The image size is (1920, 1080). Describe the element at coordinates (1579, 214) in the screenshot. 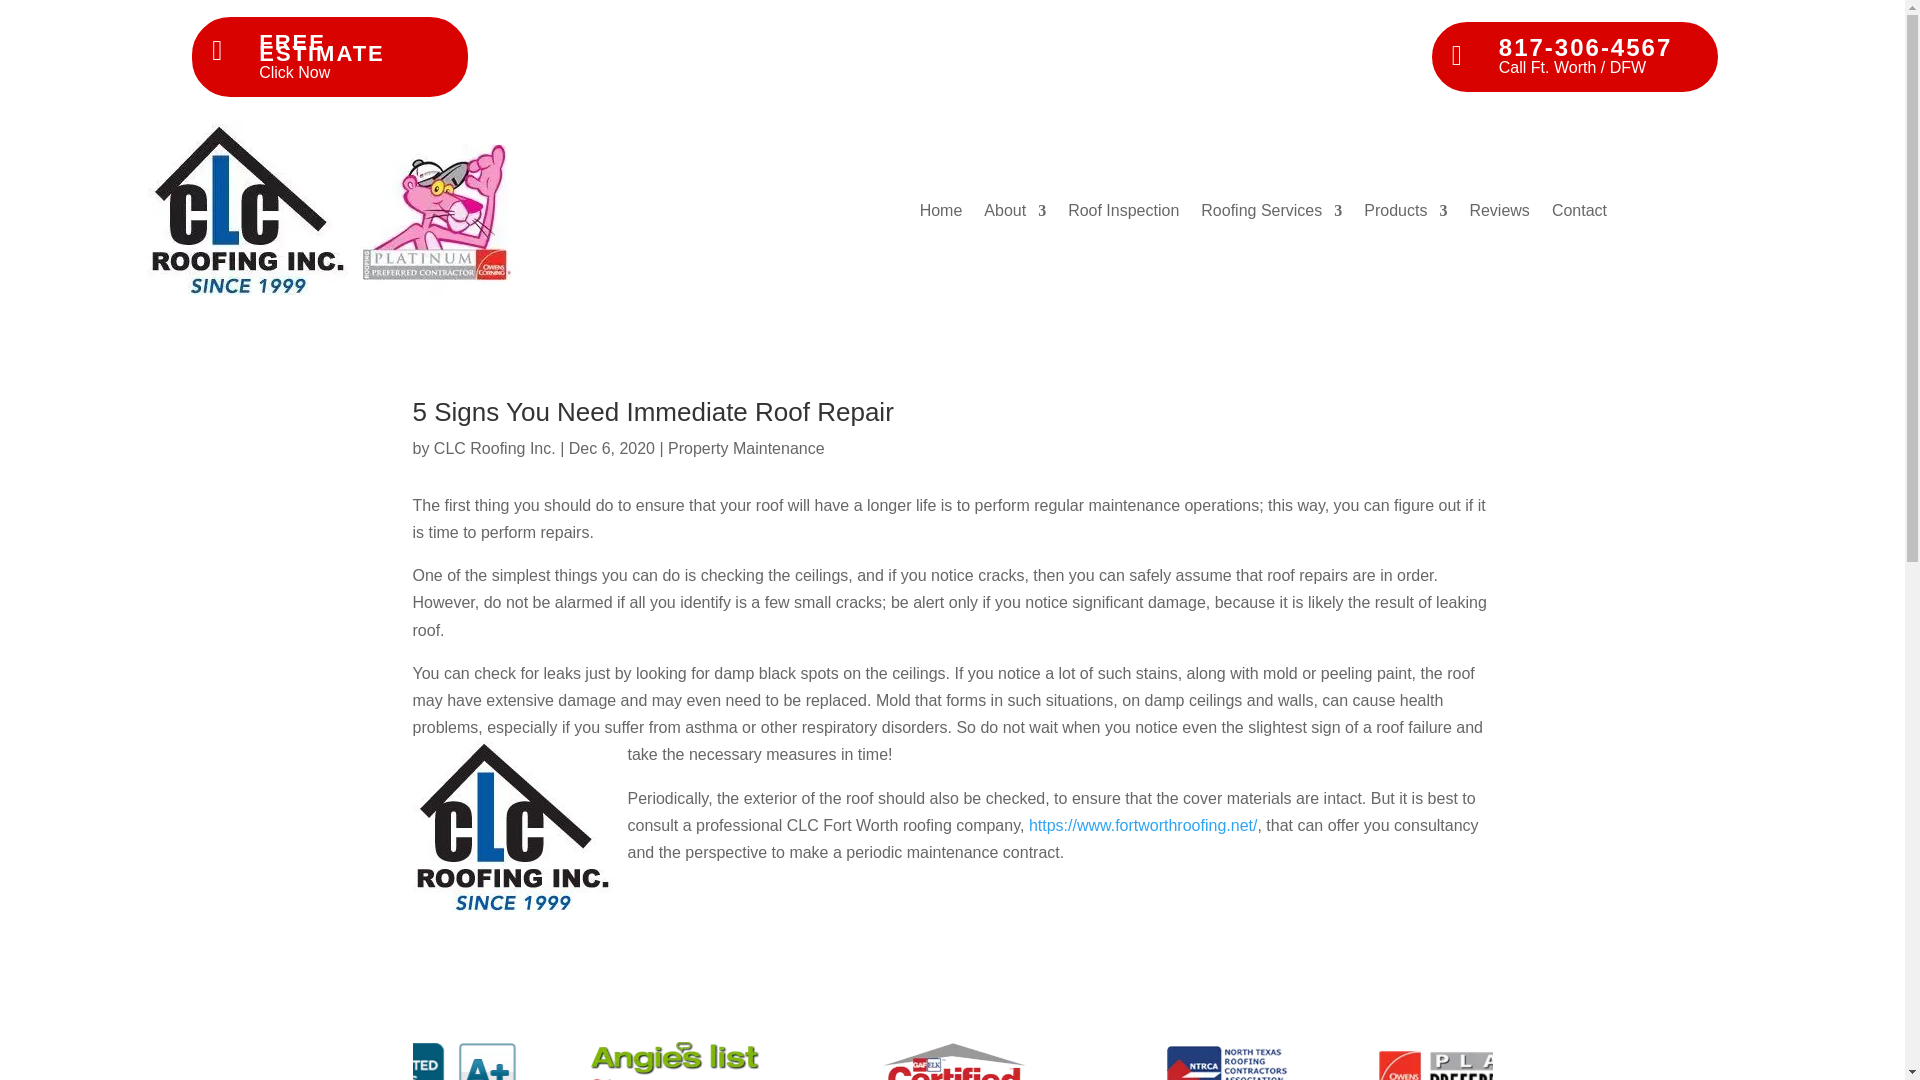

I see `Contact` at that location.